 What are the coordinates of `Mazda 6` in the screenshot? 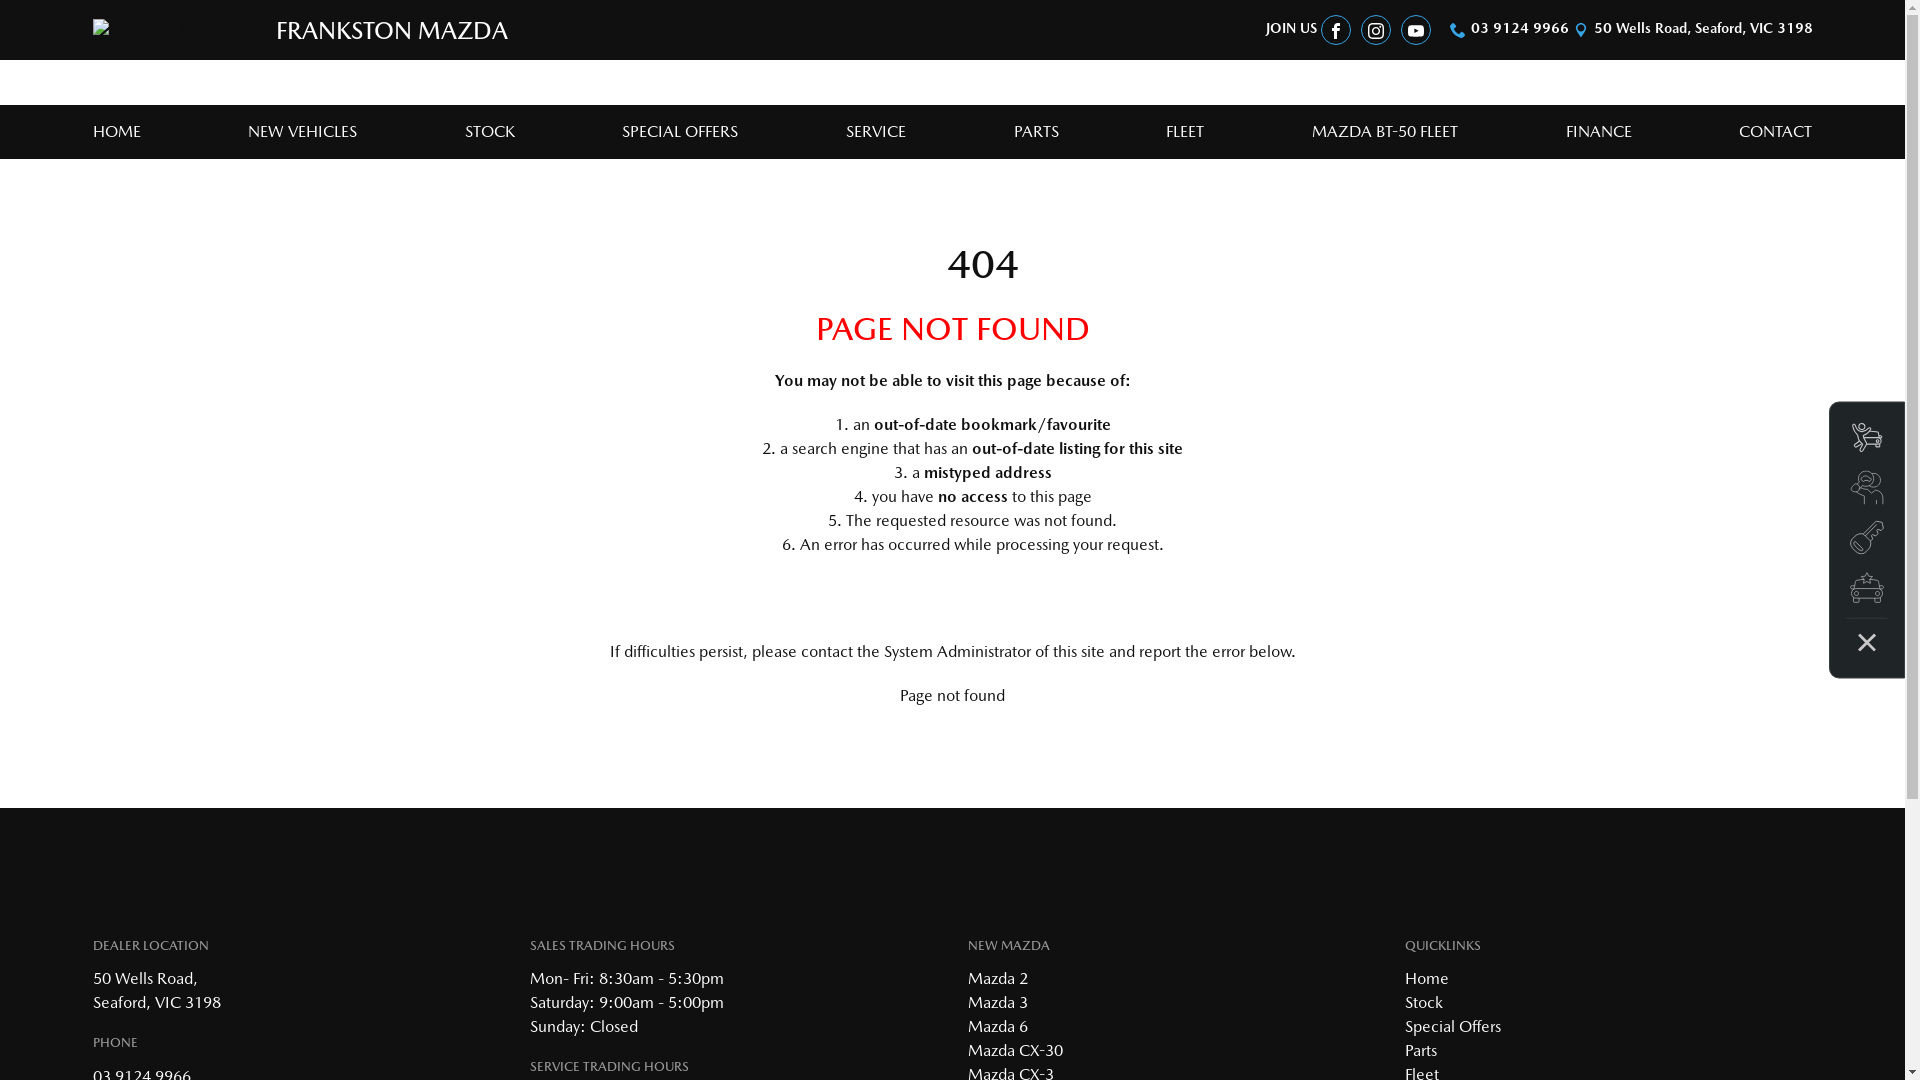 It's located at (998, 1026).